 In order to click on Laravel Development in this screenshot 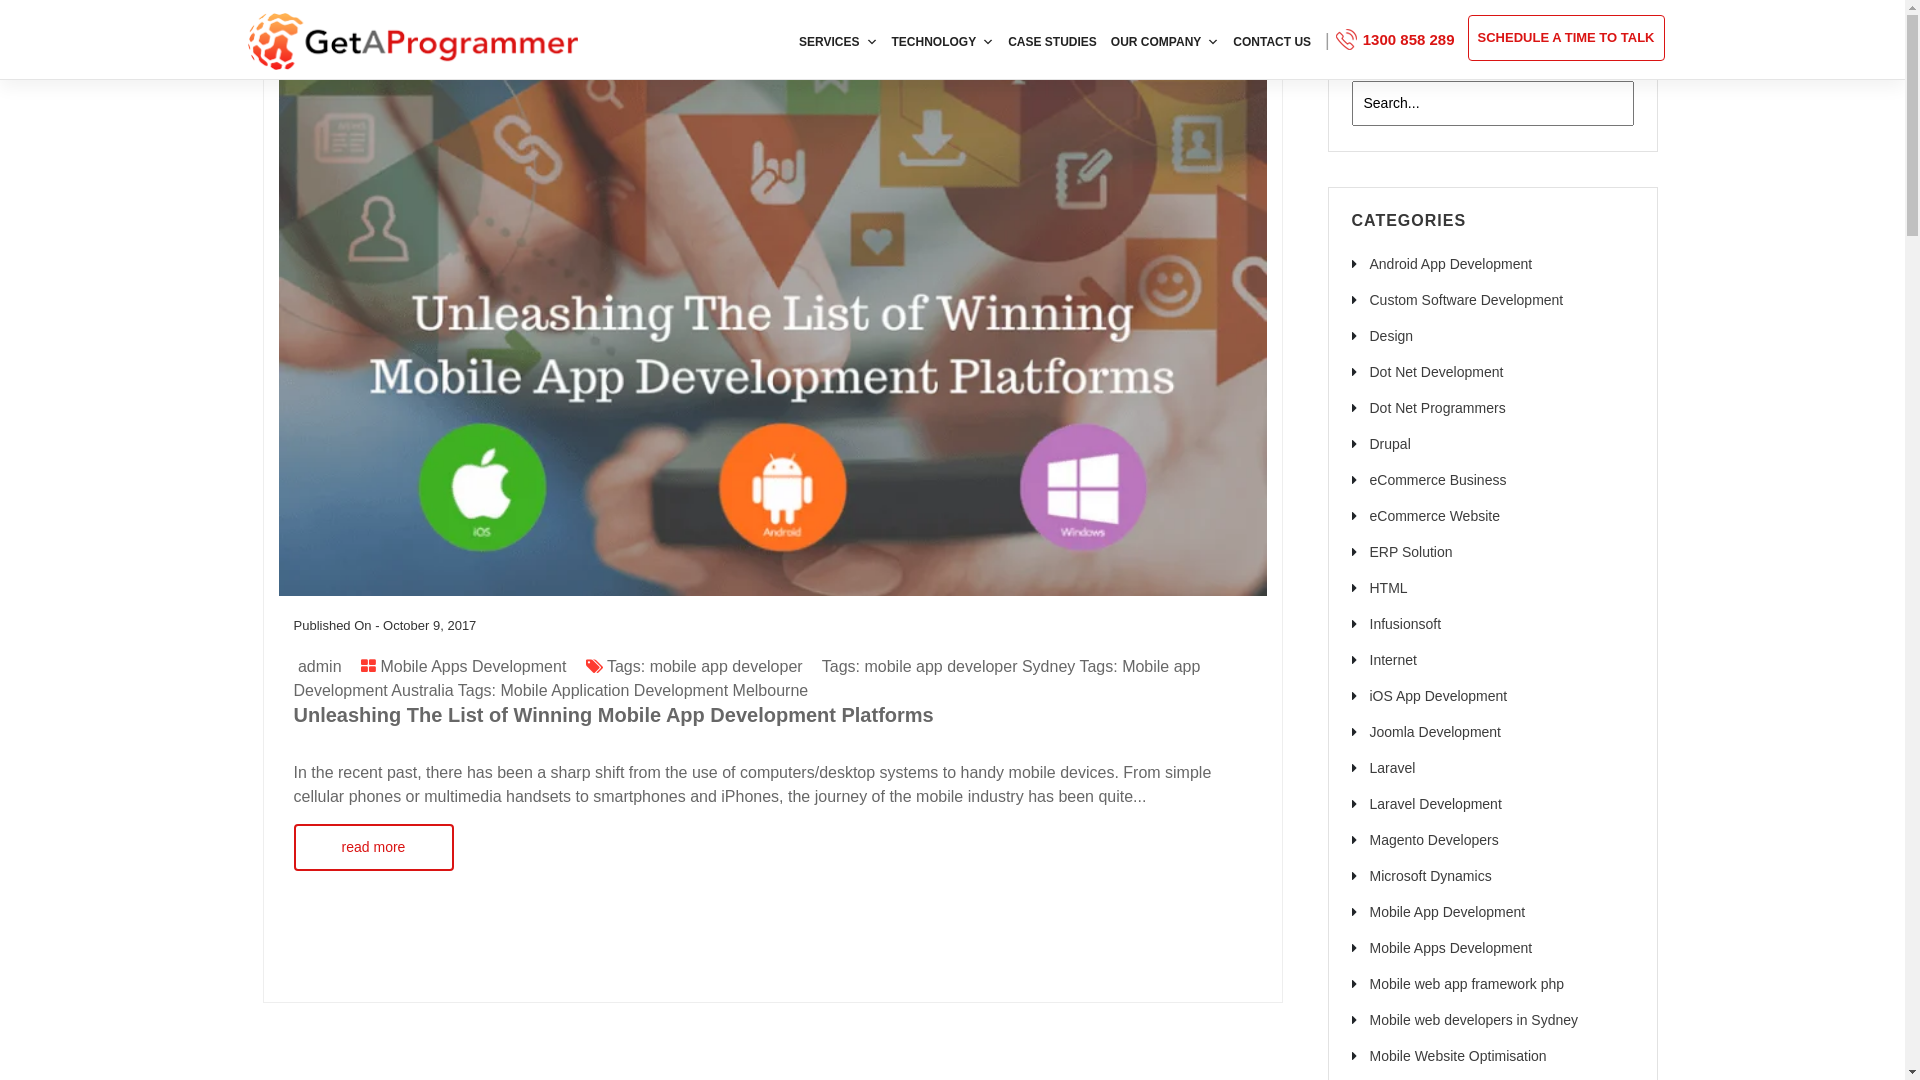, I will do `click(1436, 804)`.